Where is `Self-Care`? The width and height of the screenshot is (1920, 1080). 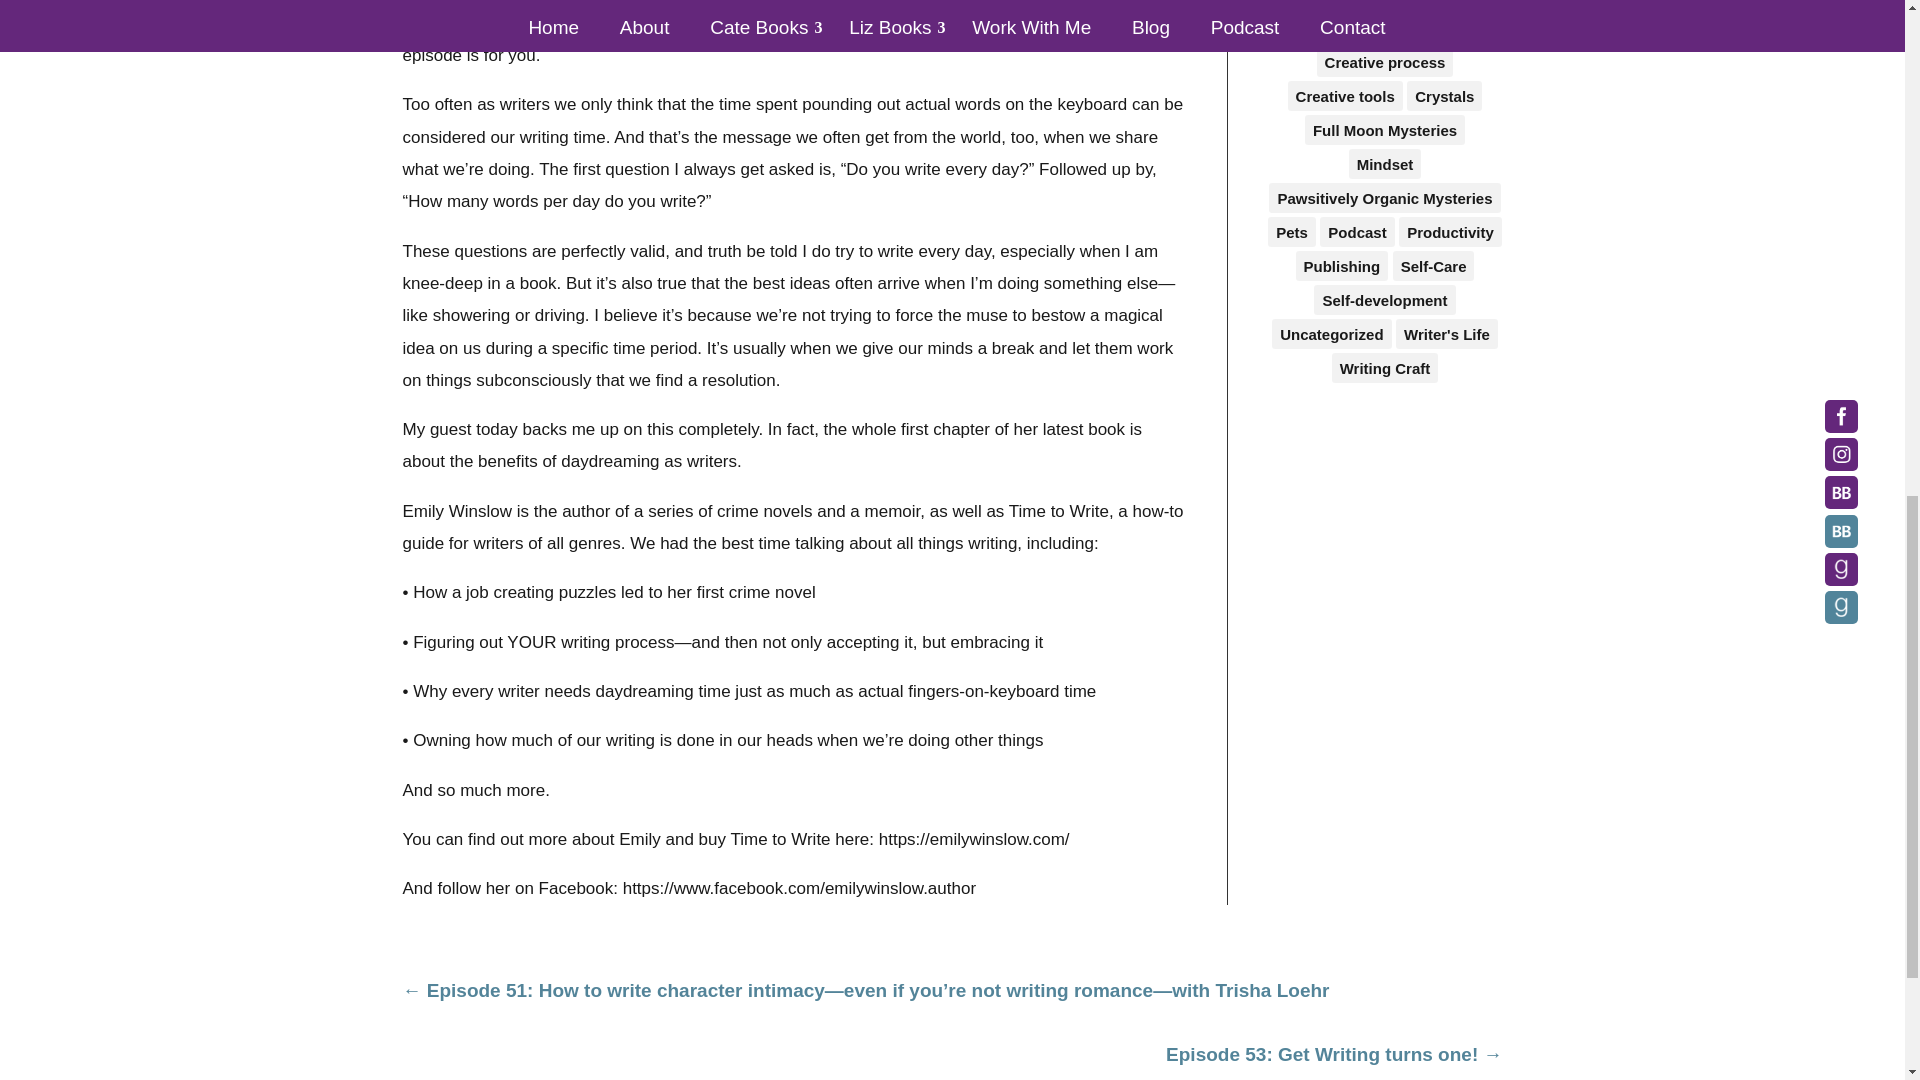
Self-Care is located at coordinates (1434, 265).